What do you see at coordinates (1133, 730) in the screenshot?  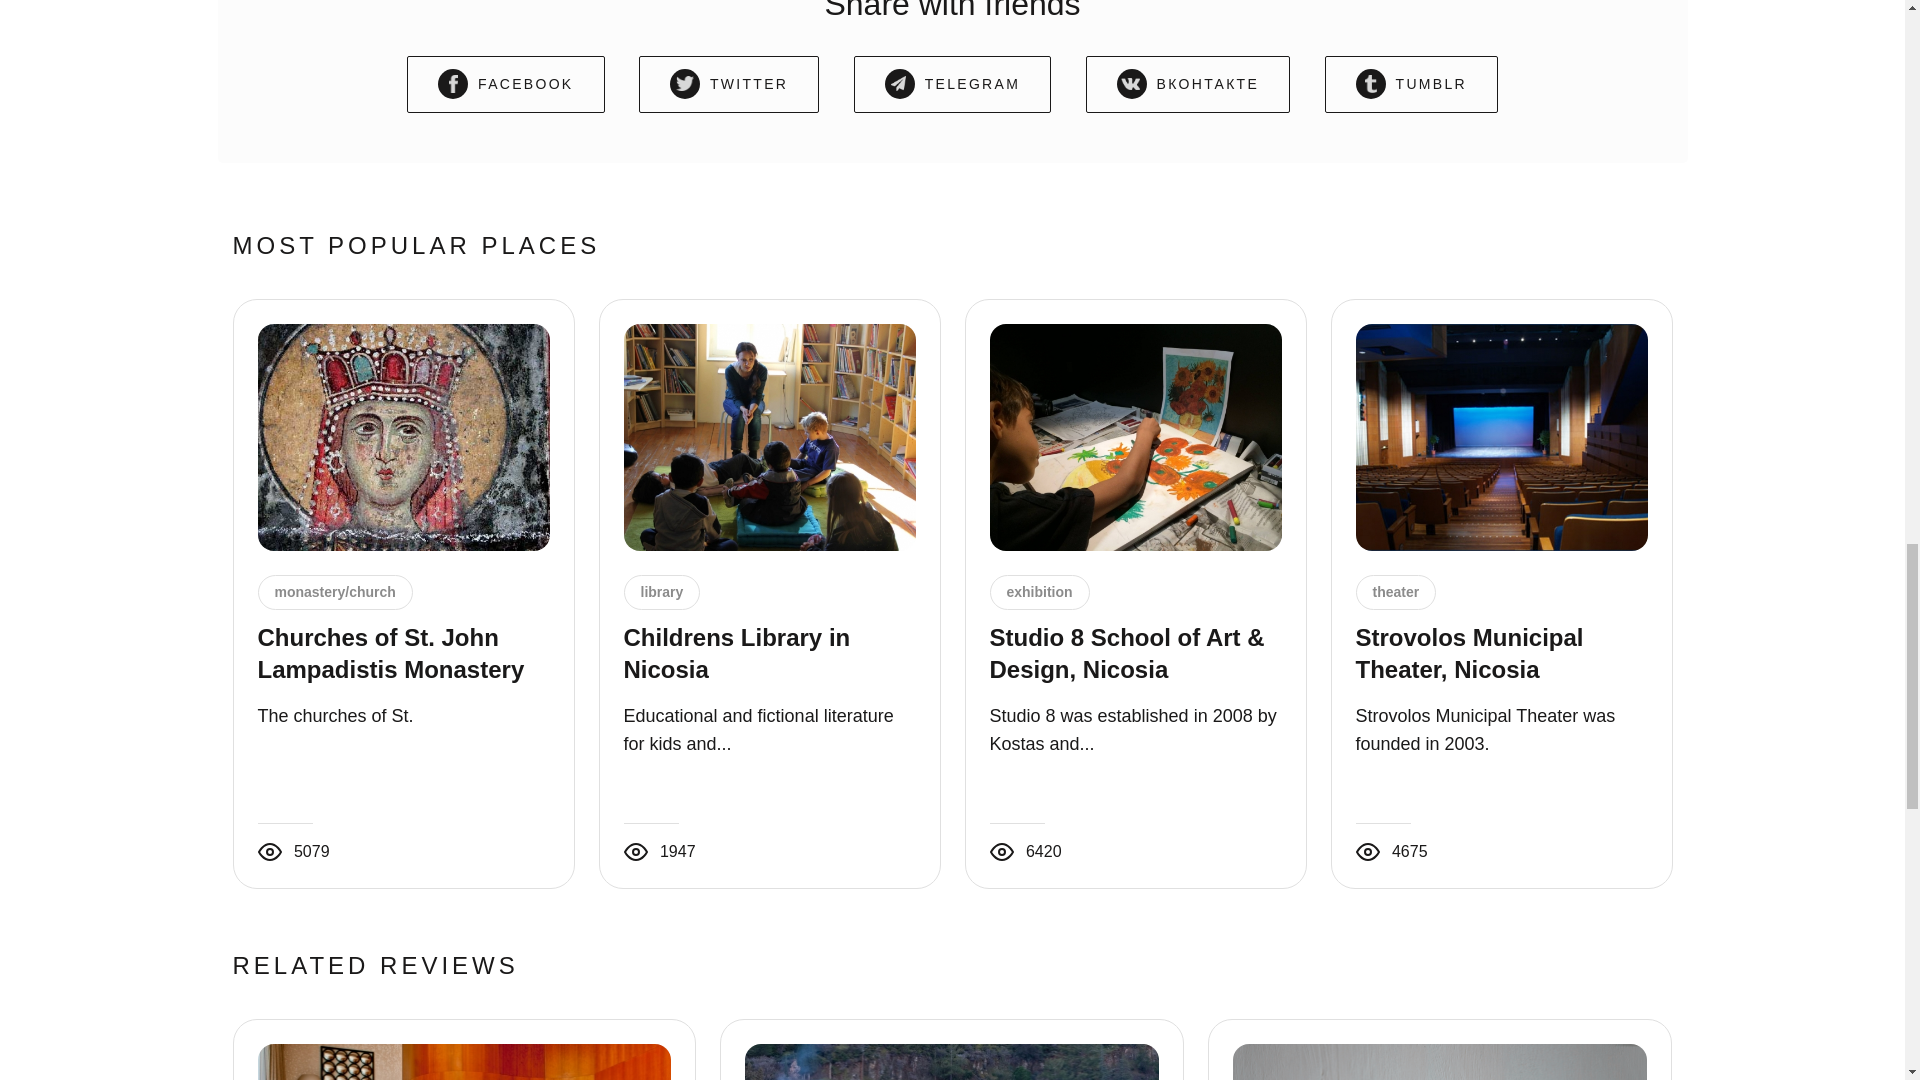 I see `Studio 8 was established in 2008 by Kostas and...` at bounding box center [1133, 730].